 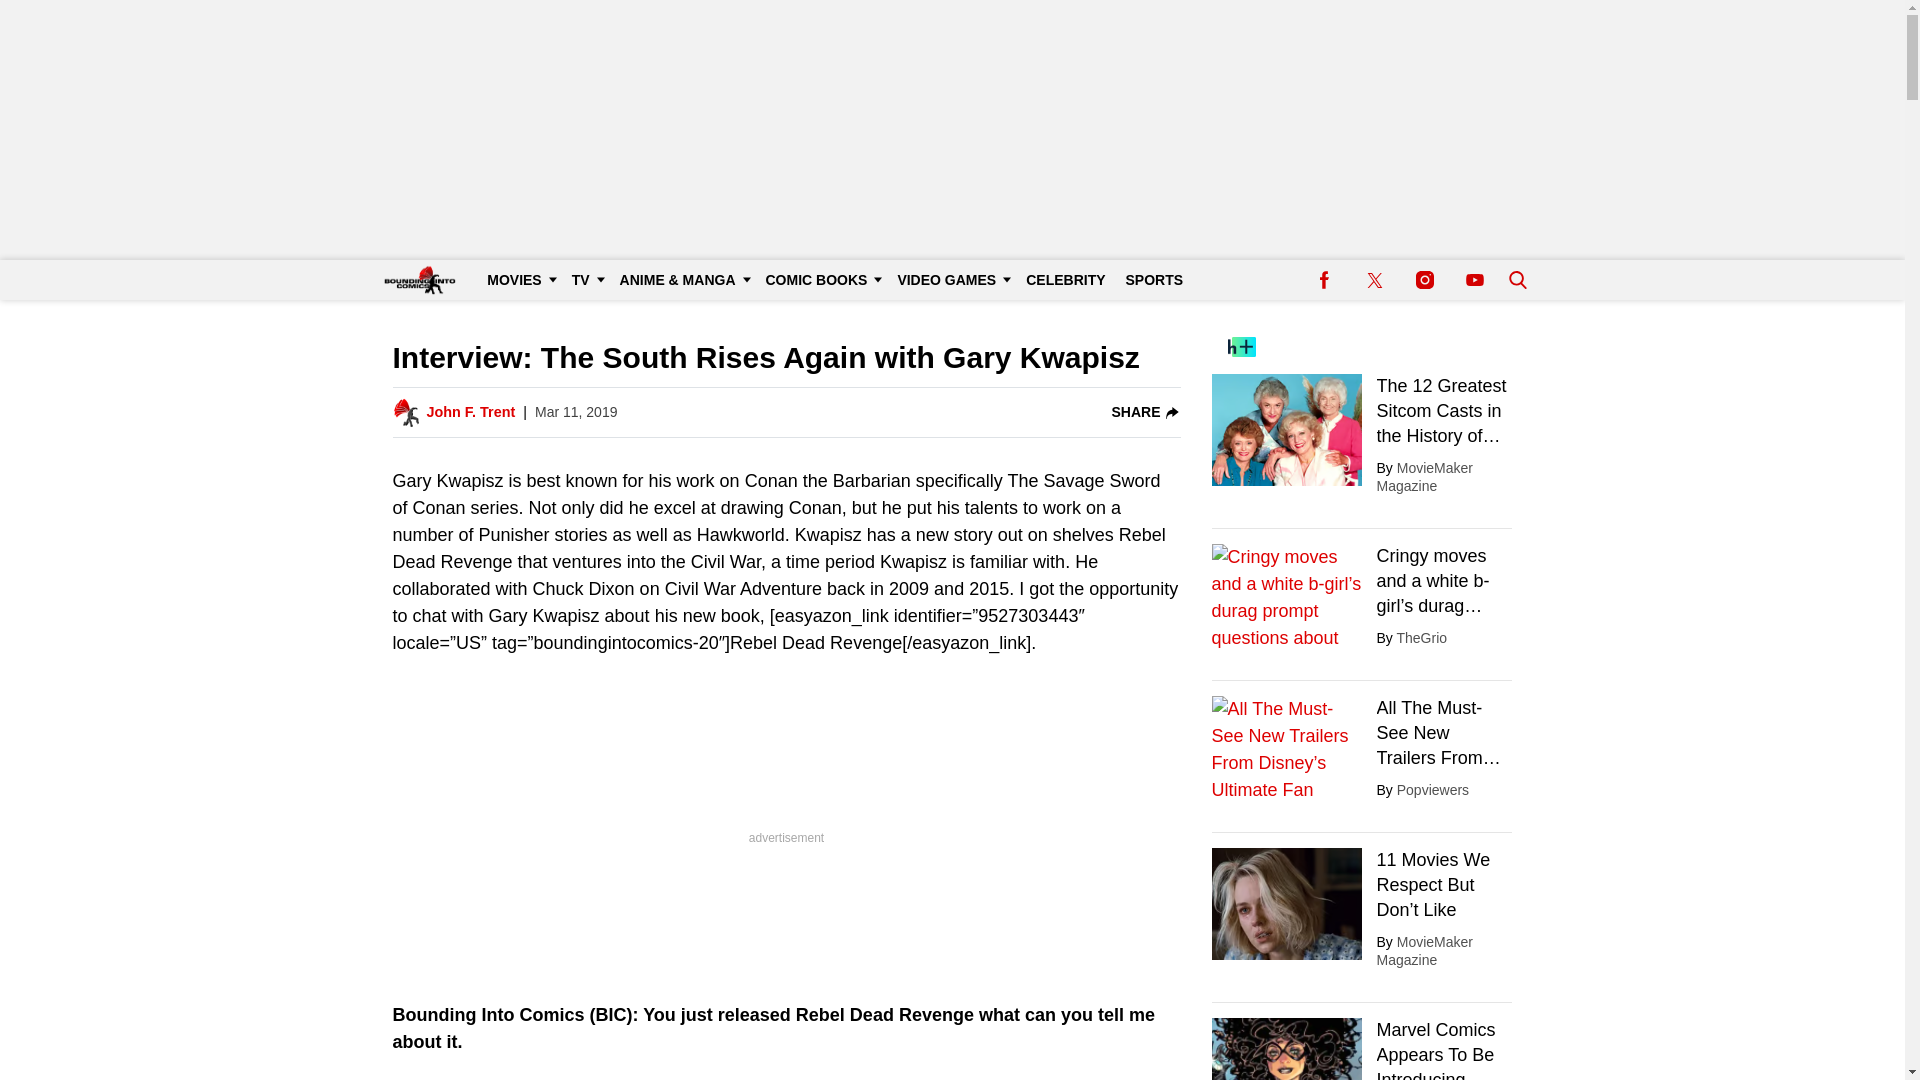 What do you see at coordinates (1154, 280) in the screenshot?
I see `SPORTS` at bounding box center [1154, 280].